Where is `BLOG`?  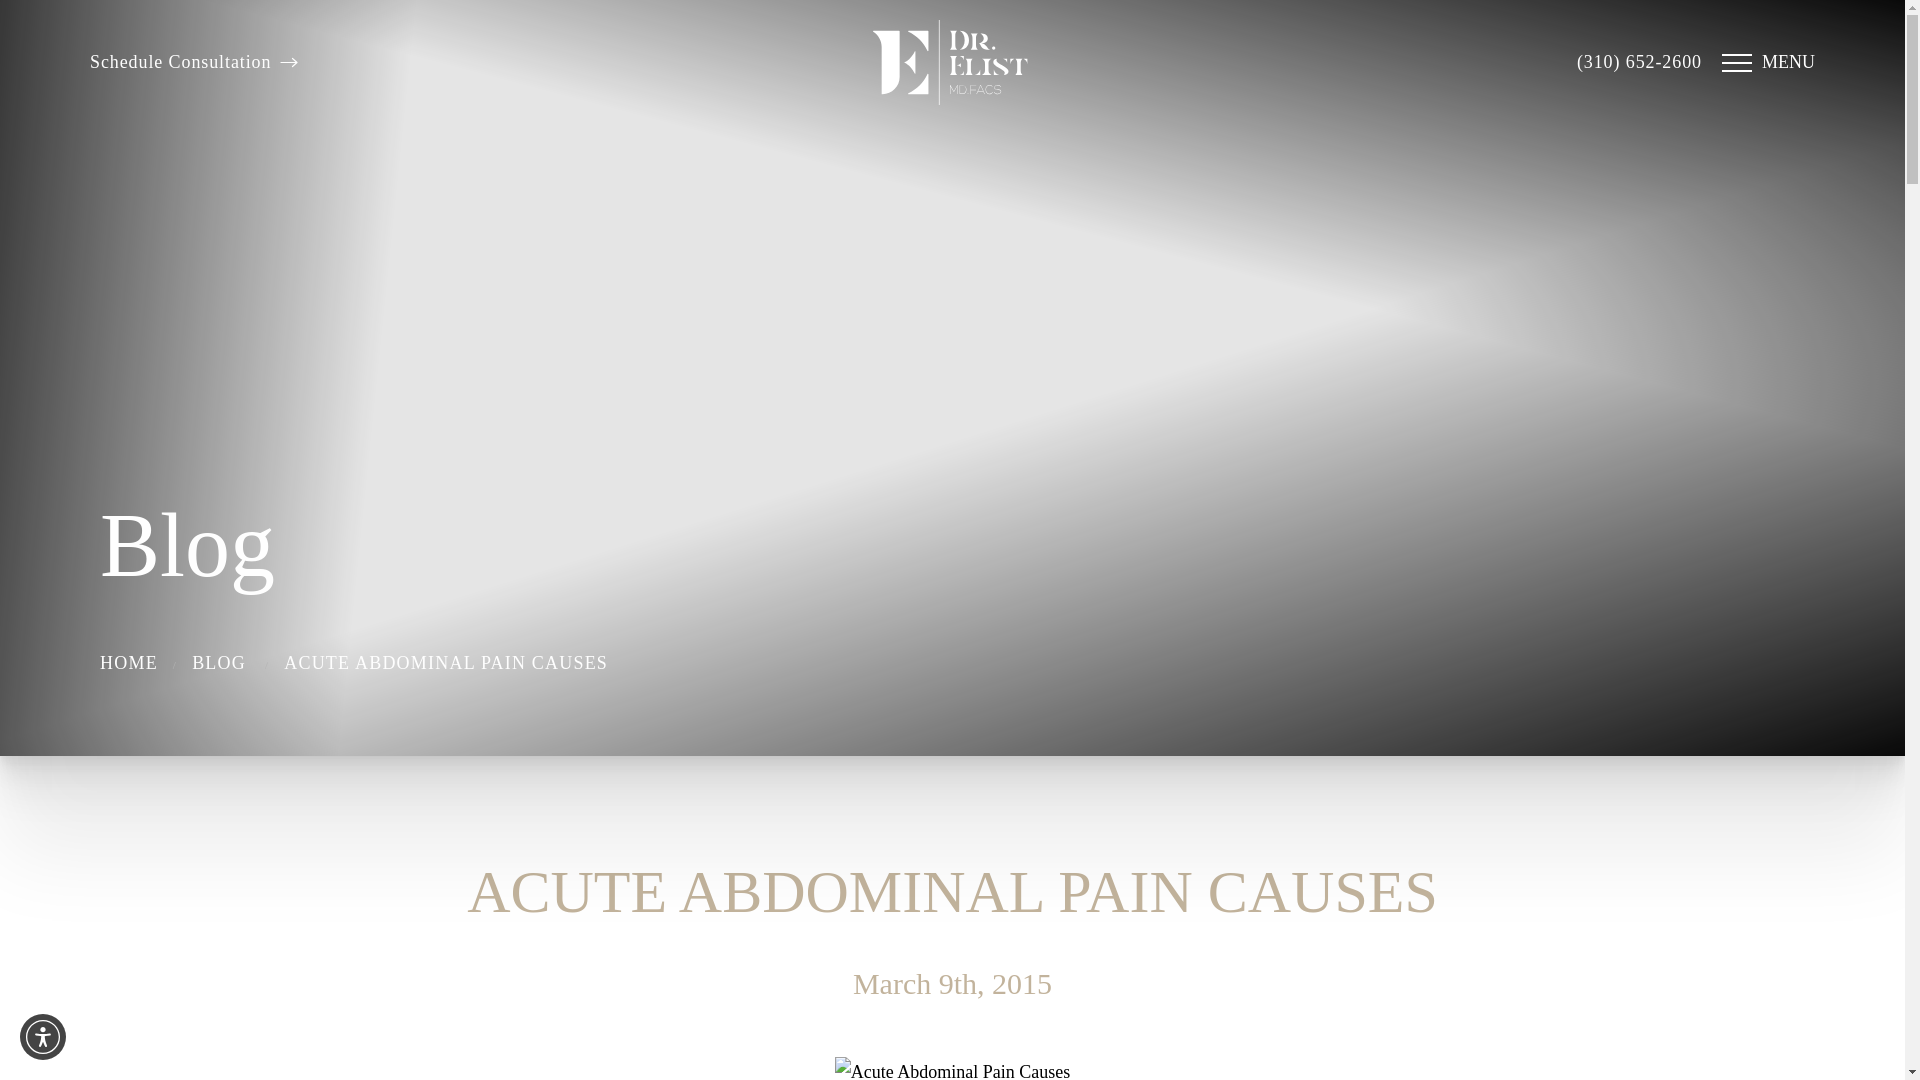 BLOG is located at coordinates (218, 663).